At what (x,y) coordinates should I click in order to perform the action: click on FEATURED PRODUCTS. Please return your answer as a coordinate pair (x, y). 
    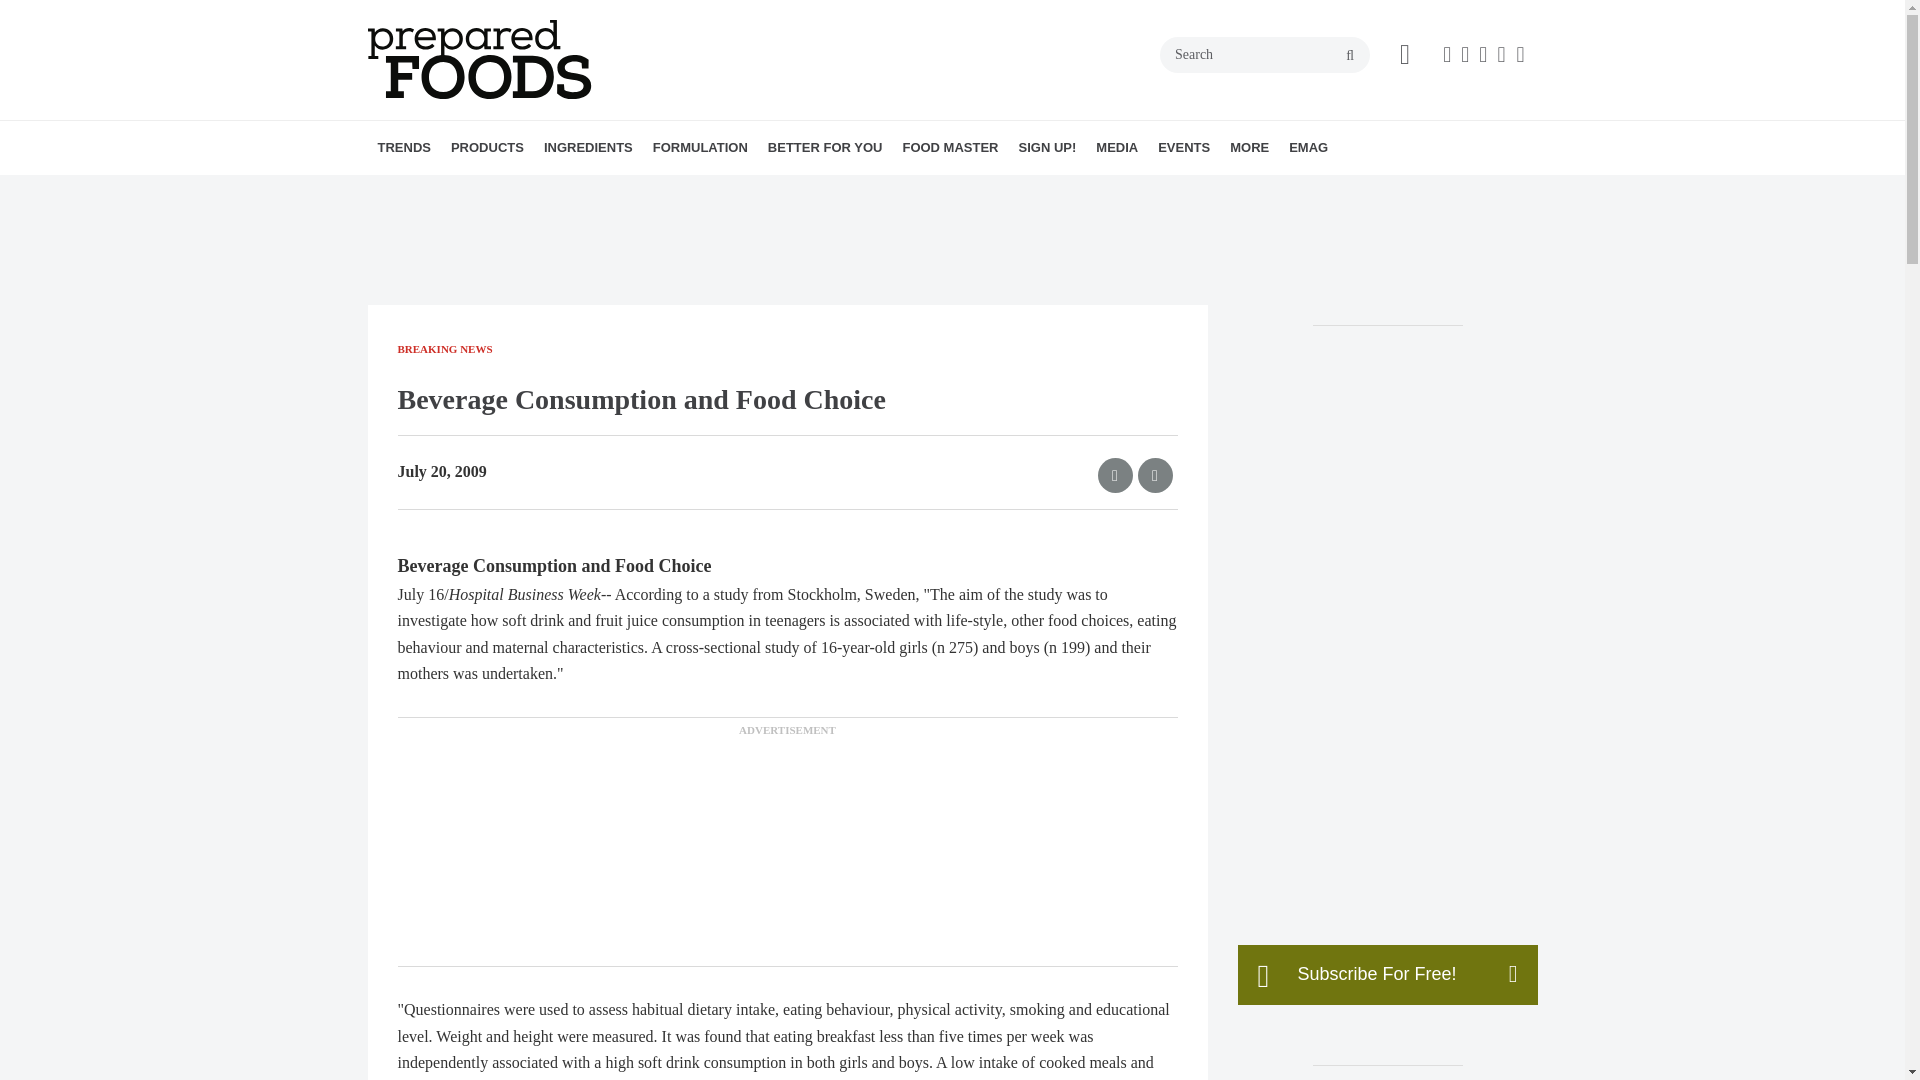
    Looking at the image, I should click on (626, 191).